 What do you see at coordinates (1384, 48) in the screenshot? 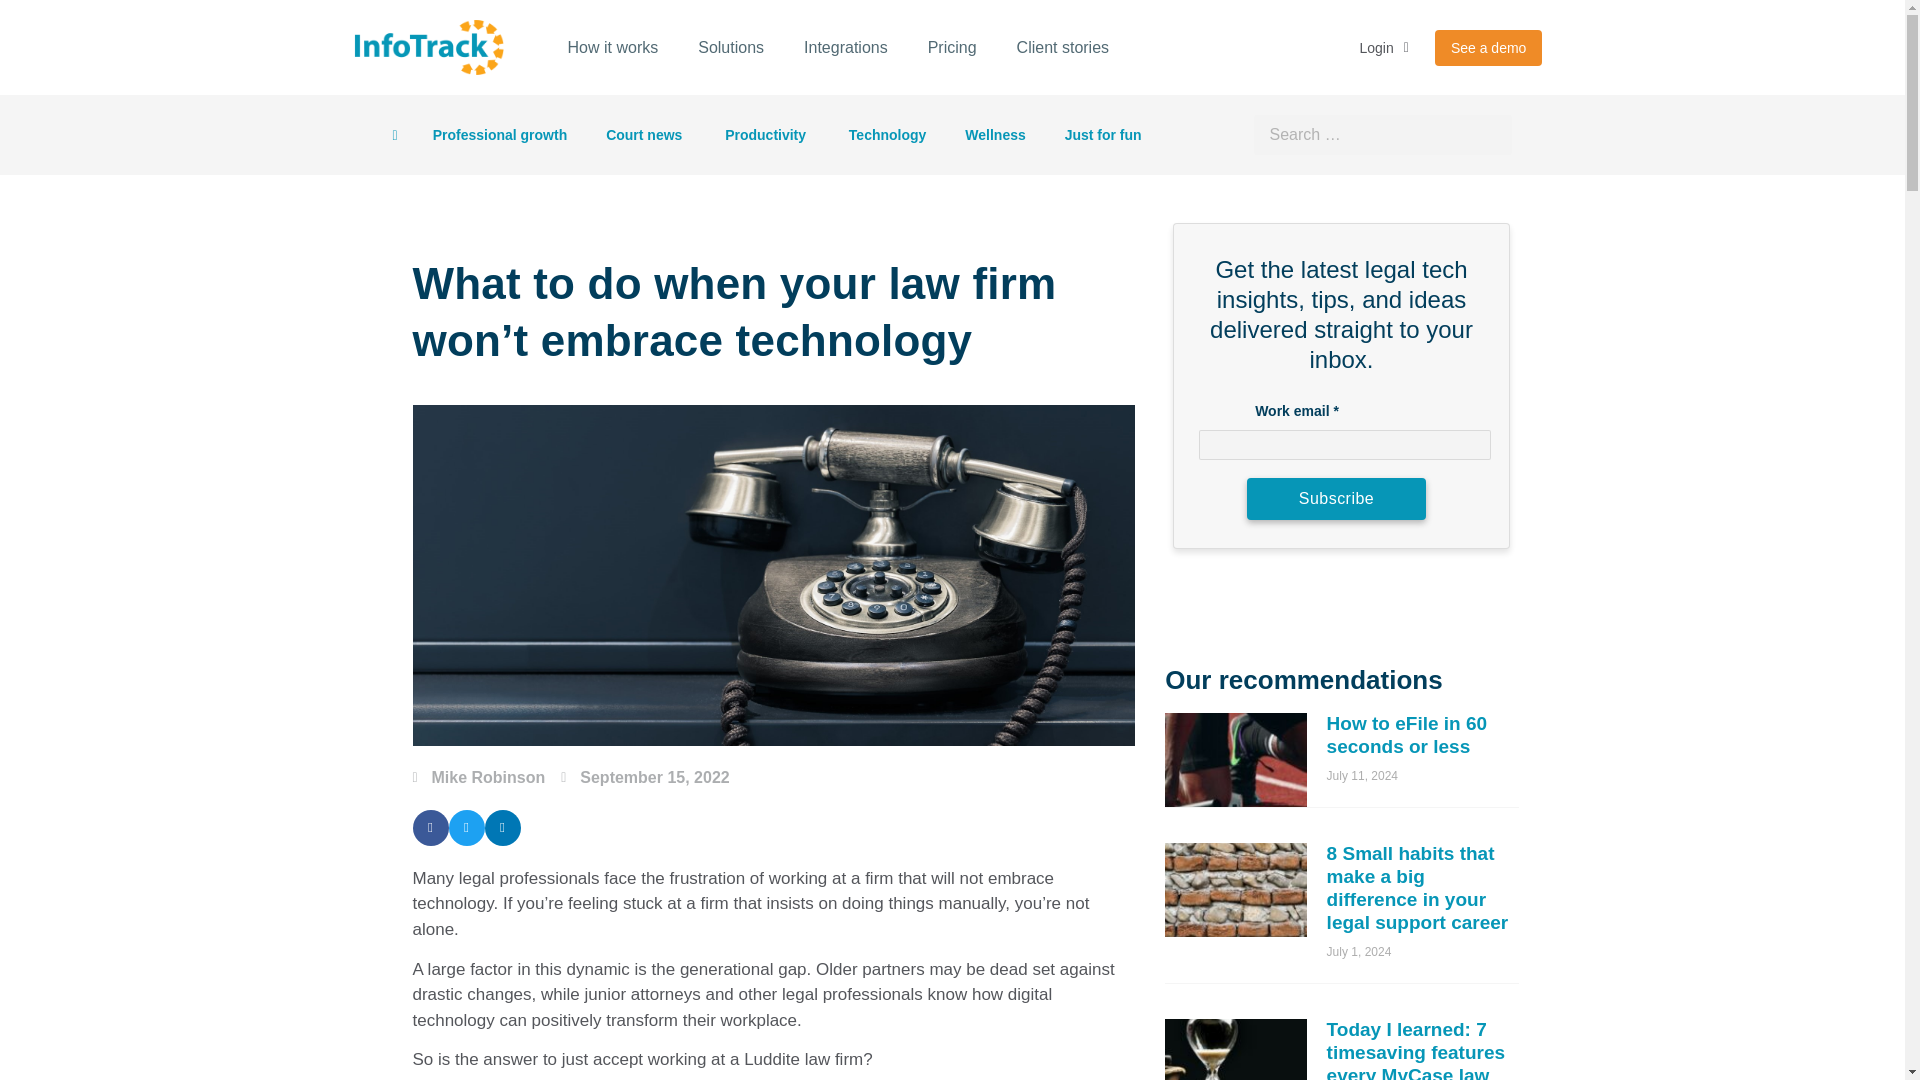
I see `Login` at bounding box center [1384, 48].